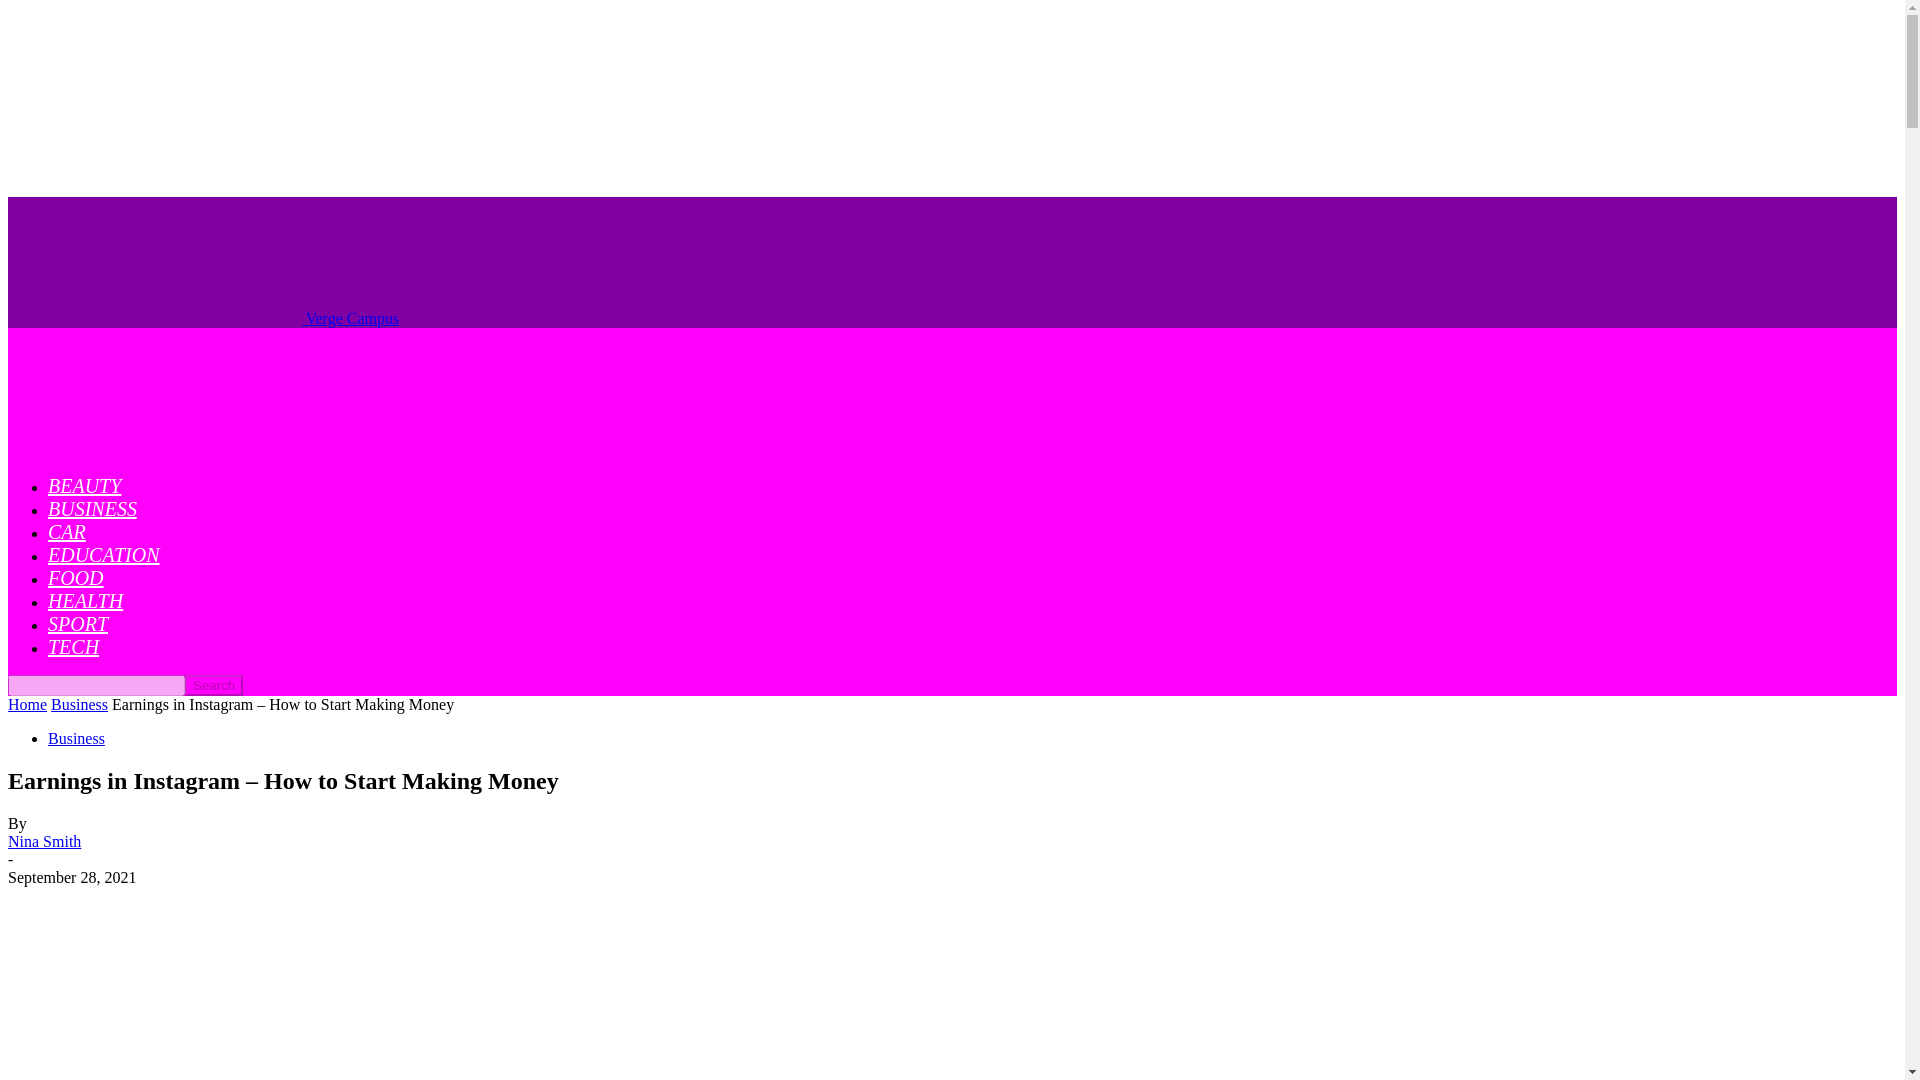 This screenshot has height=1080, width=1920. Describe the element at coordinates (44, 840) in the screenshot. I see `Nina Smith` at that location.